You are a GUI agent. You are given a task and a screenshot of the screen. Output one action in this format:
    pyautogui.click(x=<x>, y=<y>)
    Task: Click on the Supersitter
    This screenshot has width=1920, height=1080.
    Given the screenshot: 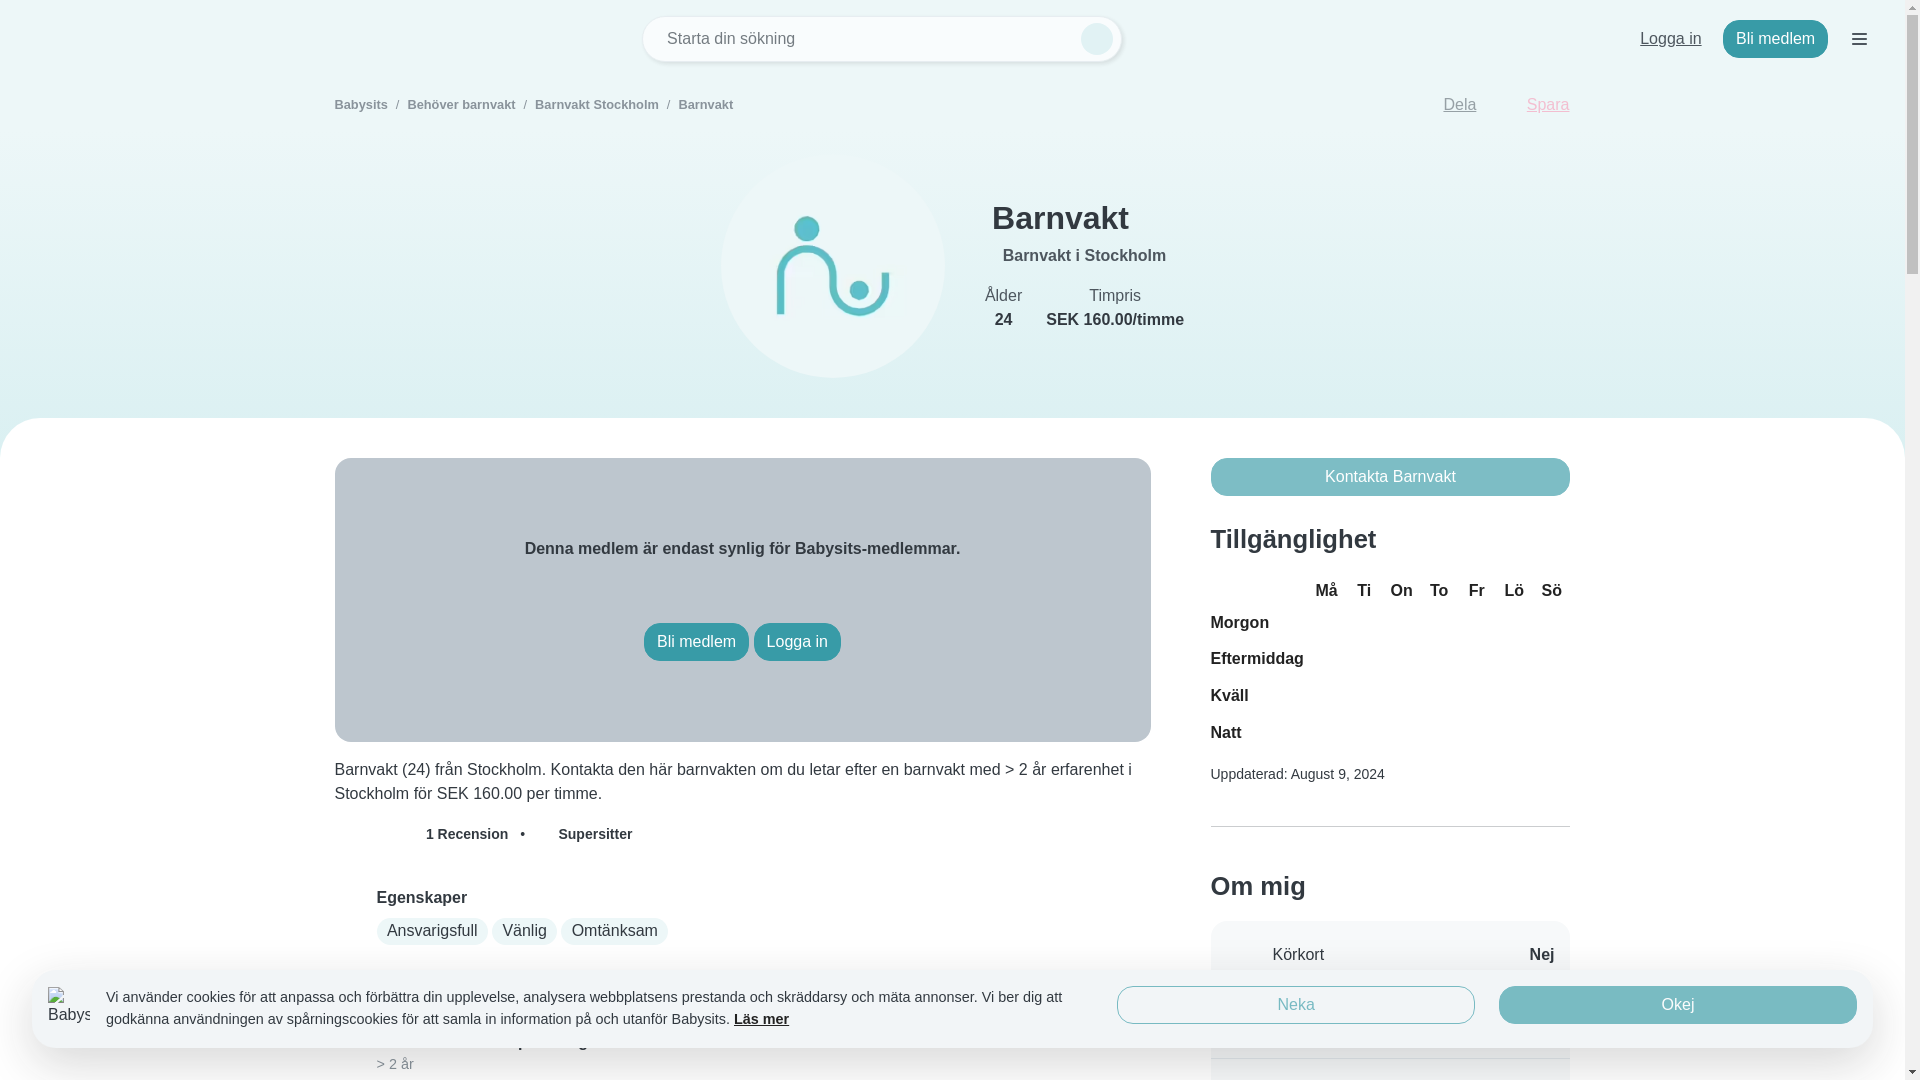 What is the action you would take?
    pyautogui.click(x=584, y=834)
    